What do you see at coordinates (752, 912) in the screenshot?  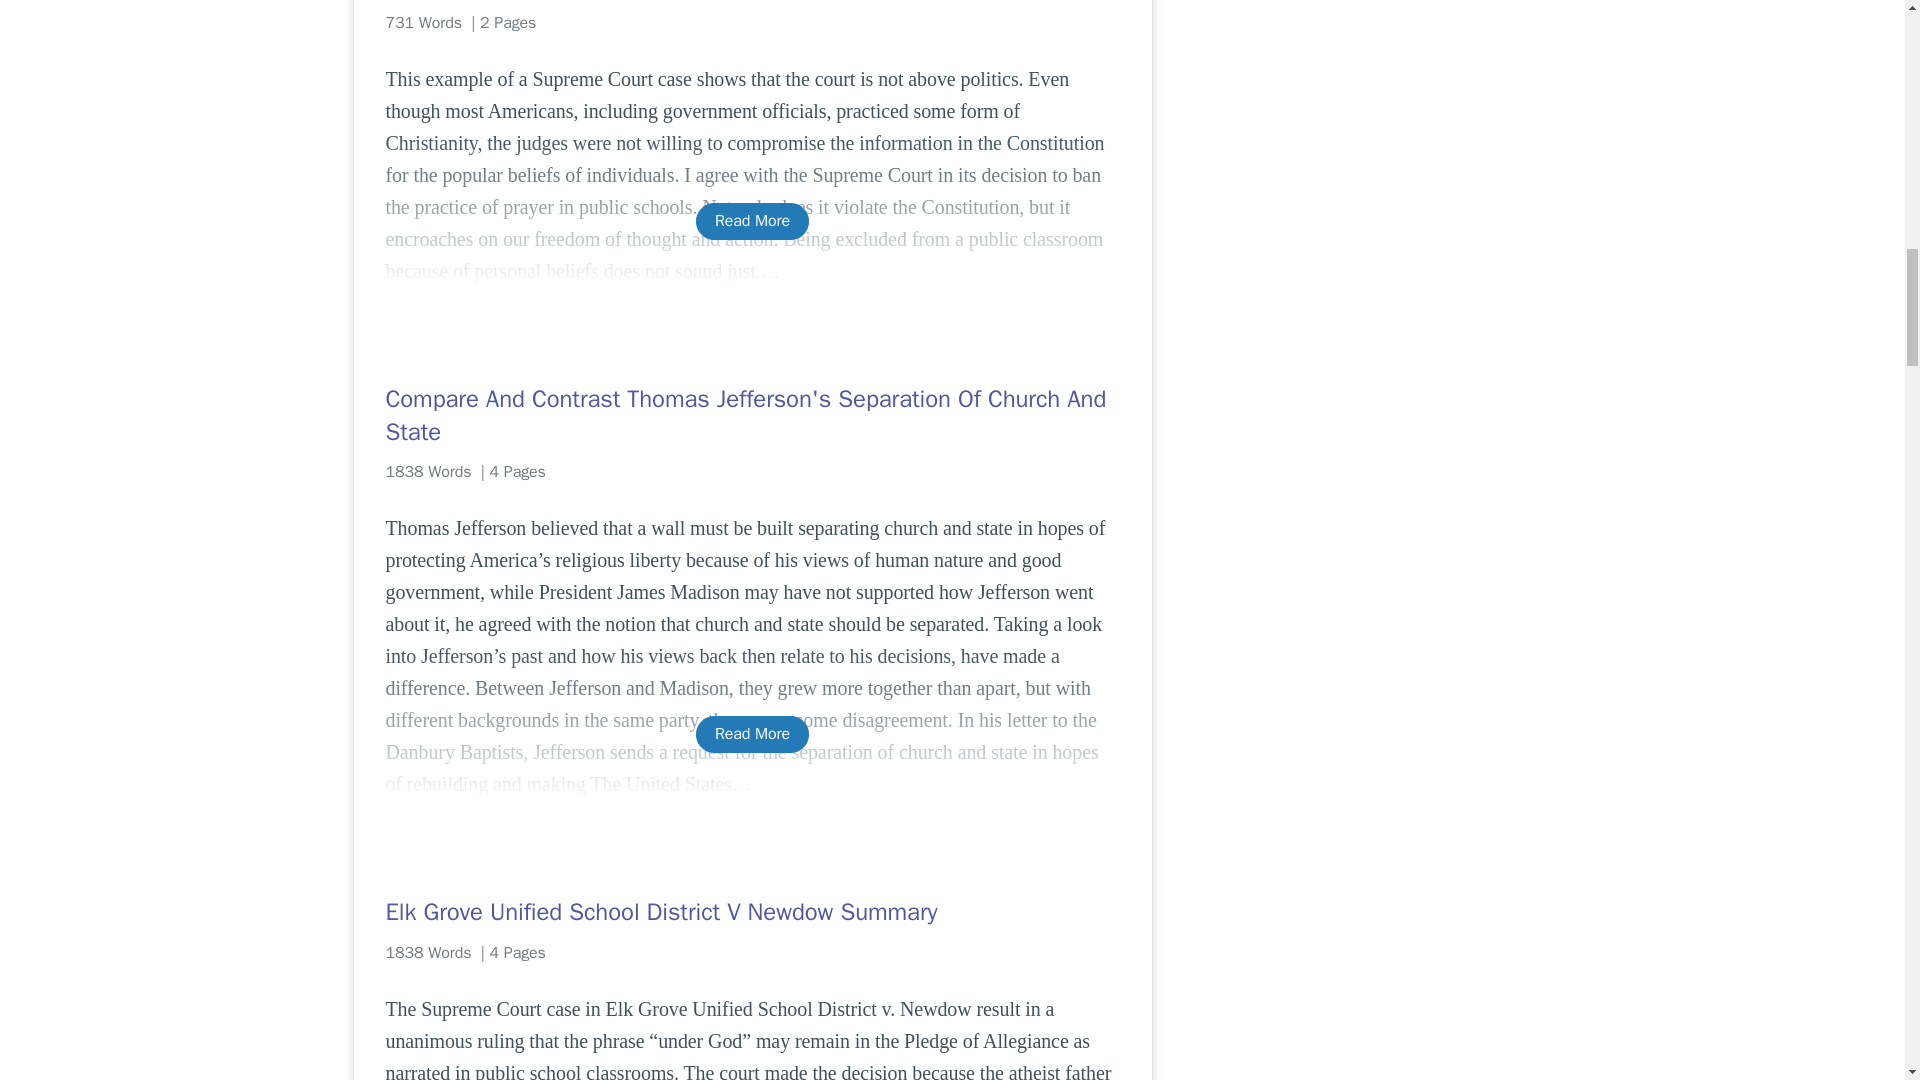 I see `Elk Grove Unified School District V Newdow Summary` at bounding box center [752, 912].